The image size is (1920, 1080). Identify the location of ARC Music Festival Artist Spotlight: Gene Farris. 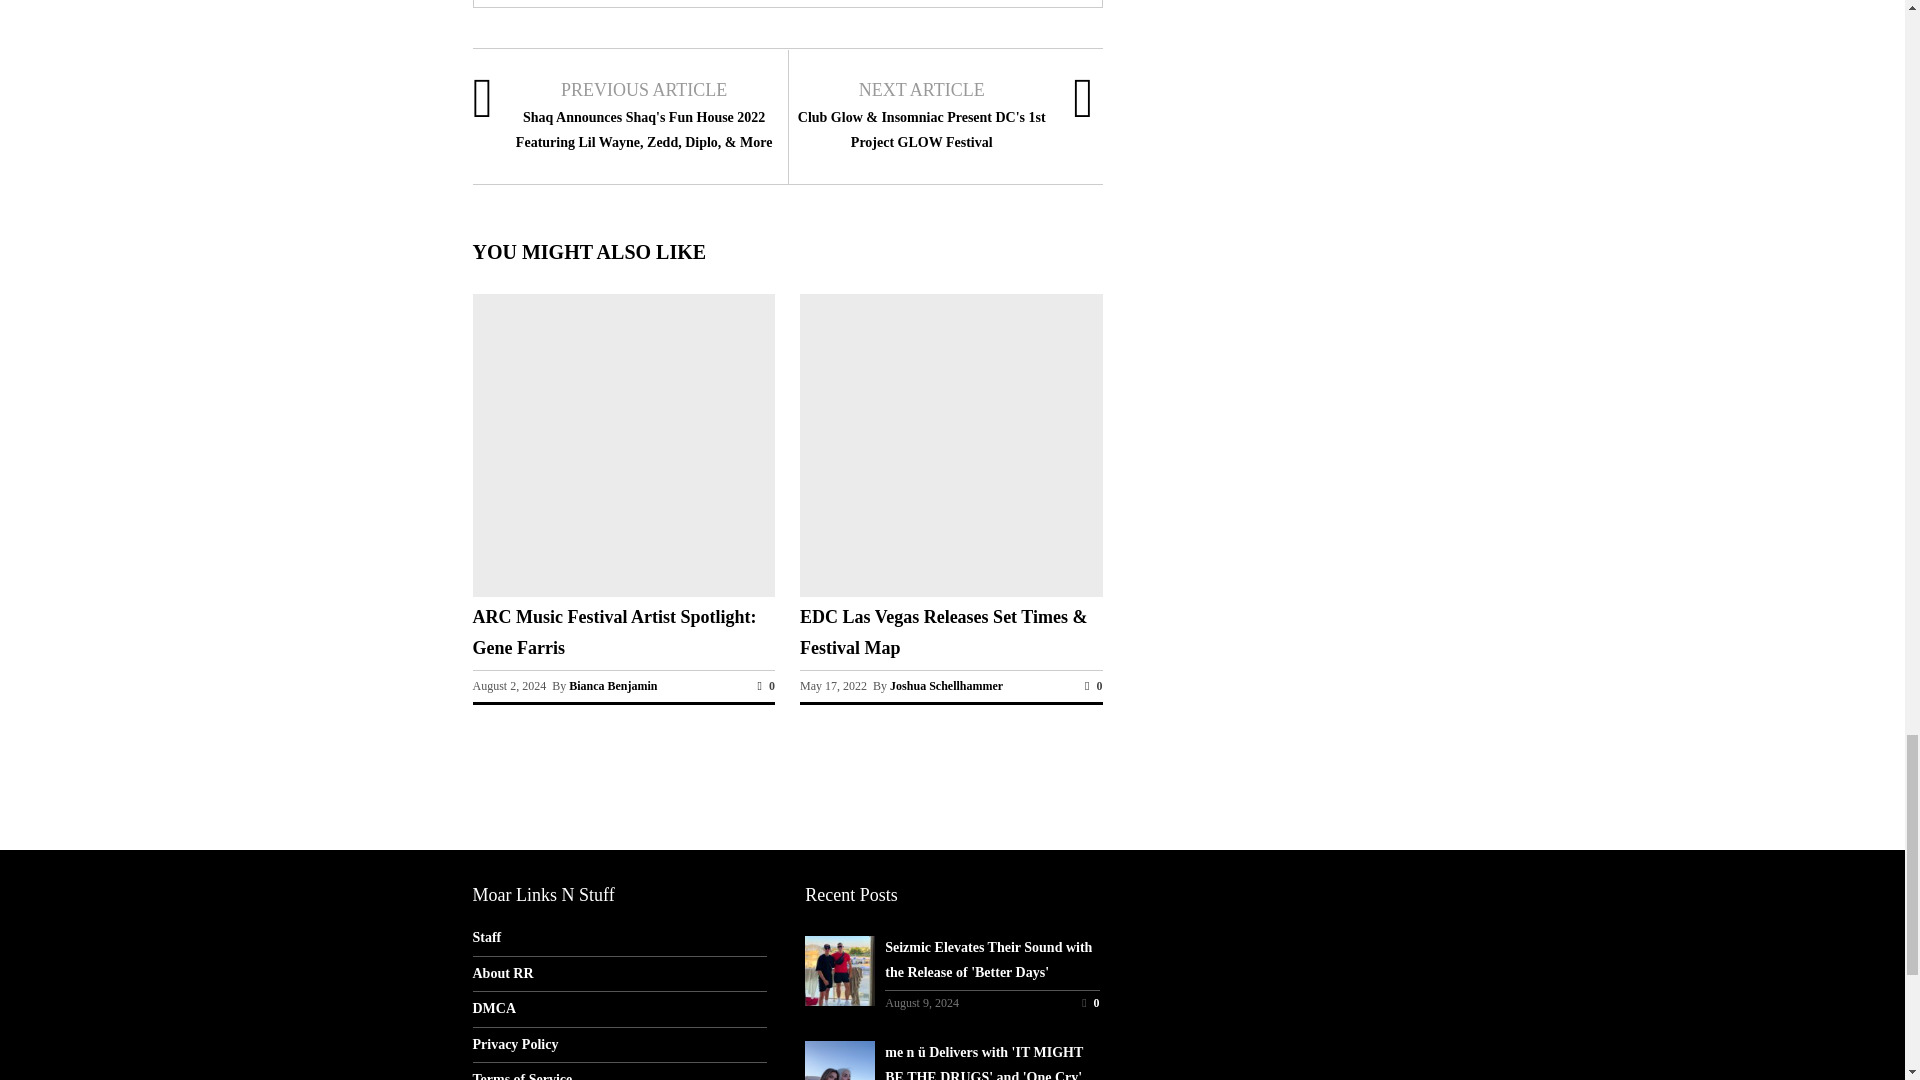
(622, 592).